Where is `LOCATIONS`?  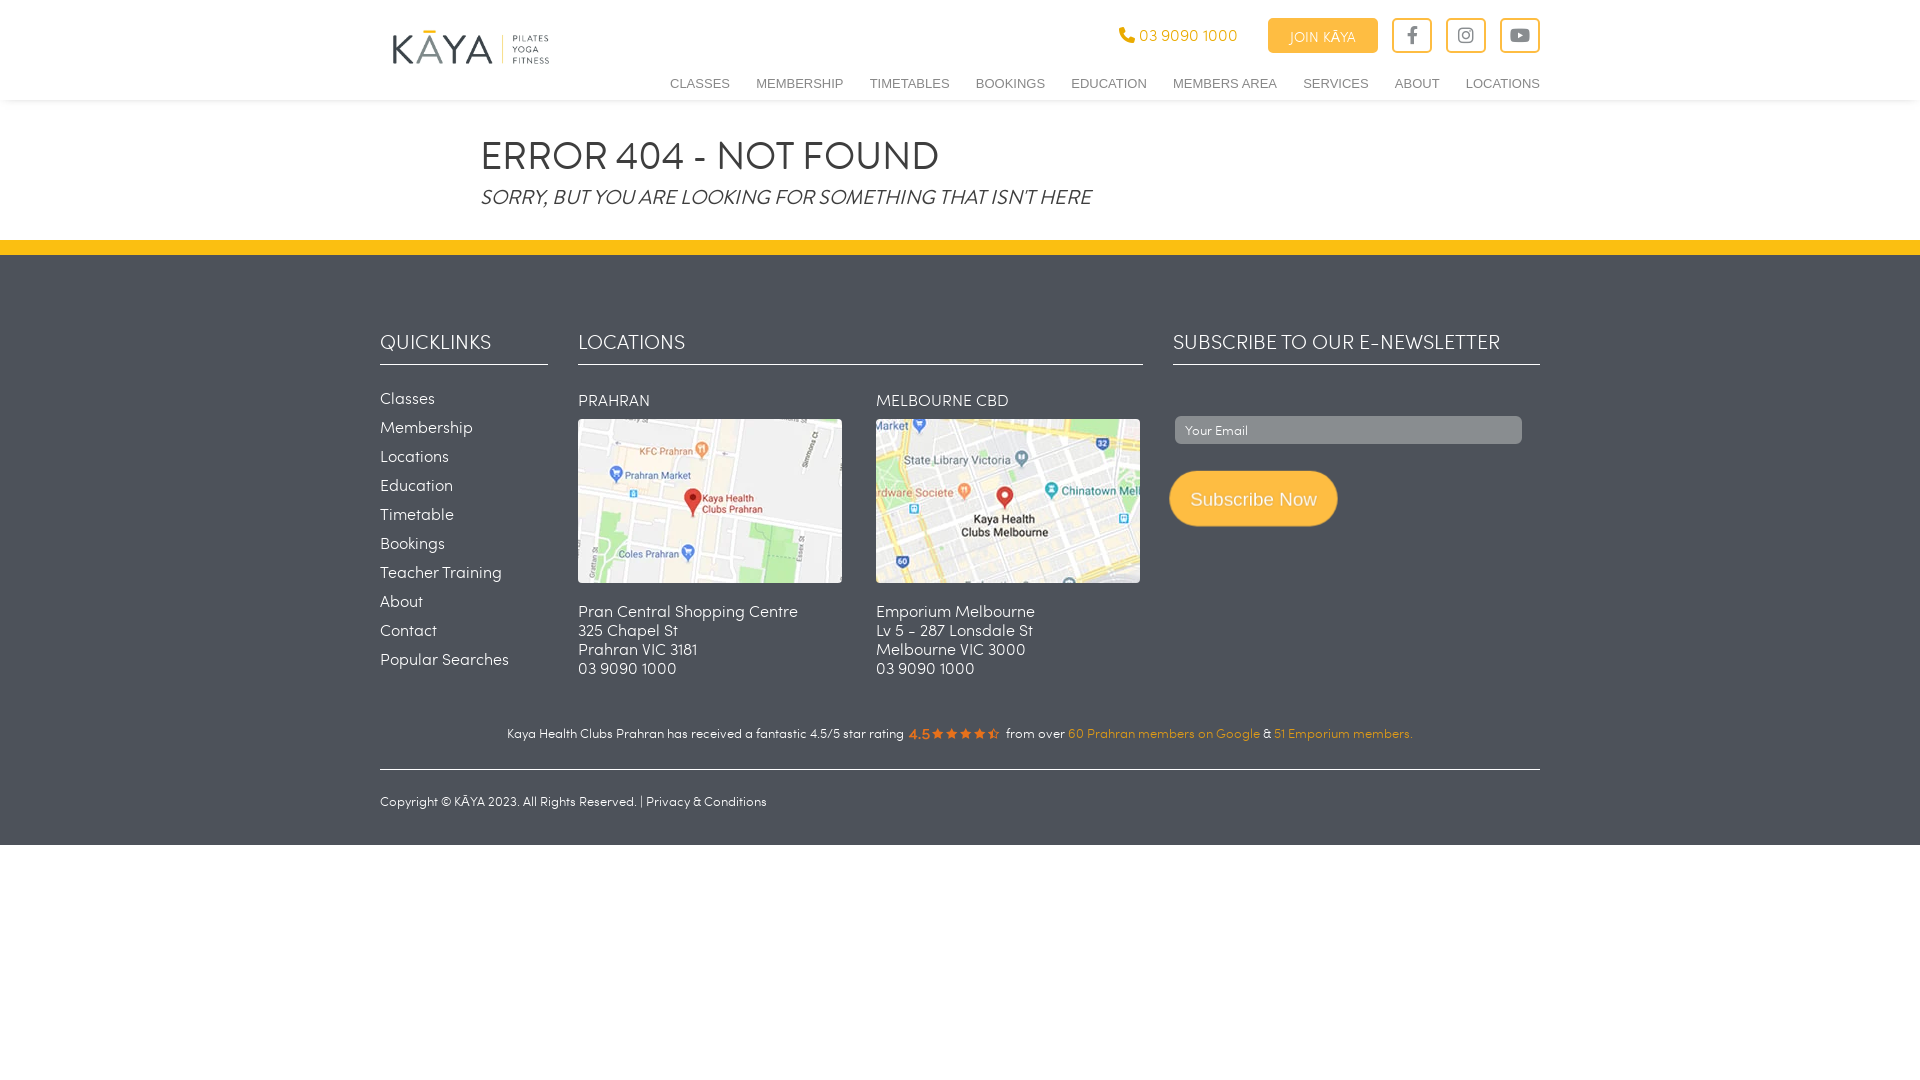
LOCATIONS is located at coordinates (1503, 80).